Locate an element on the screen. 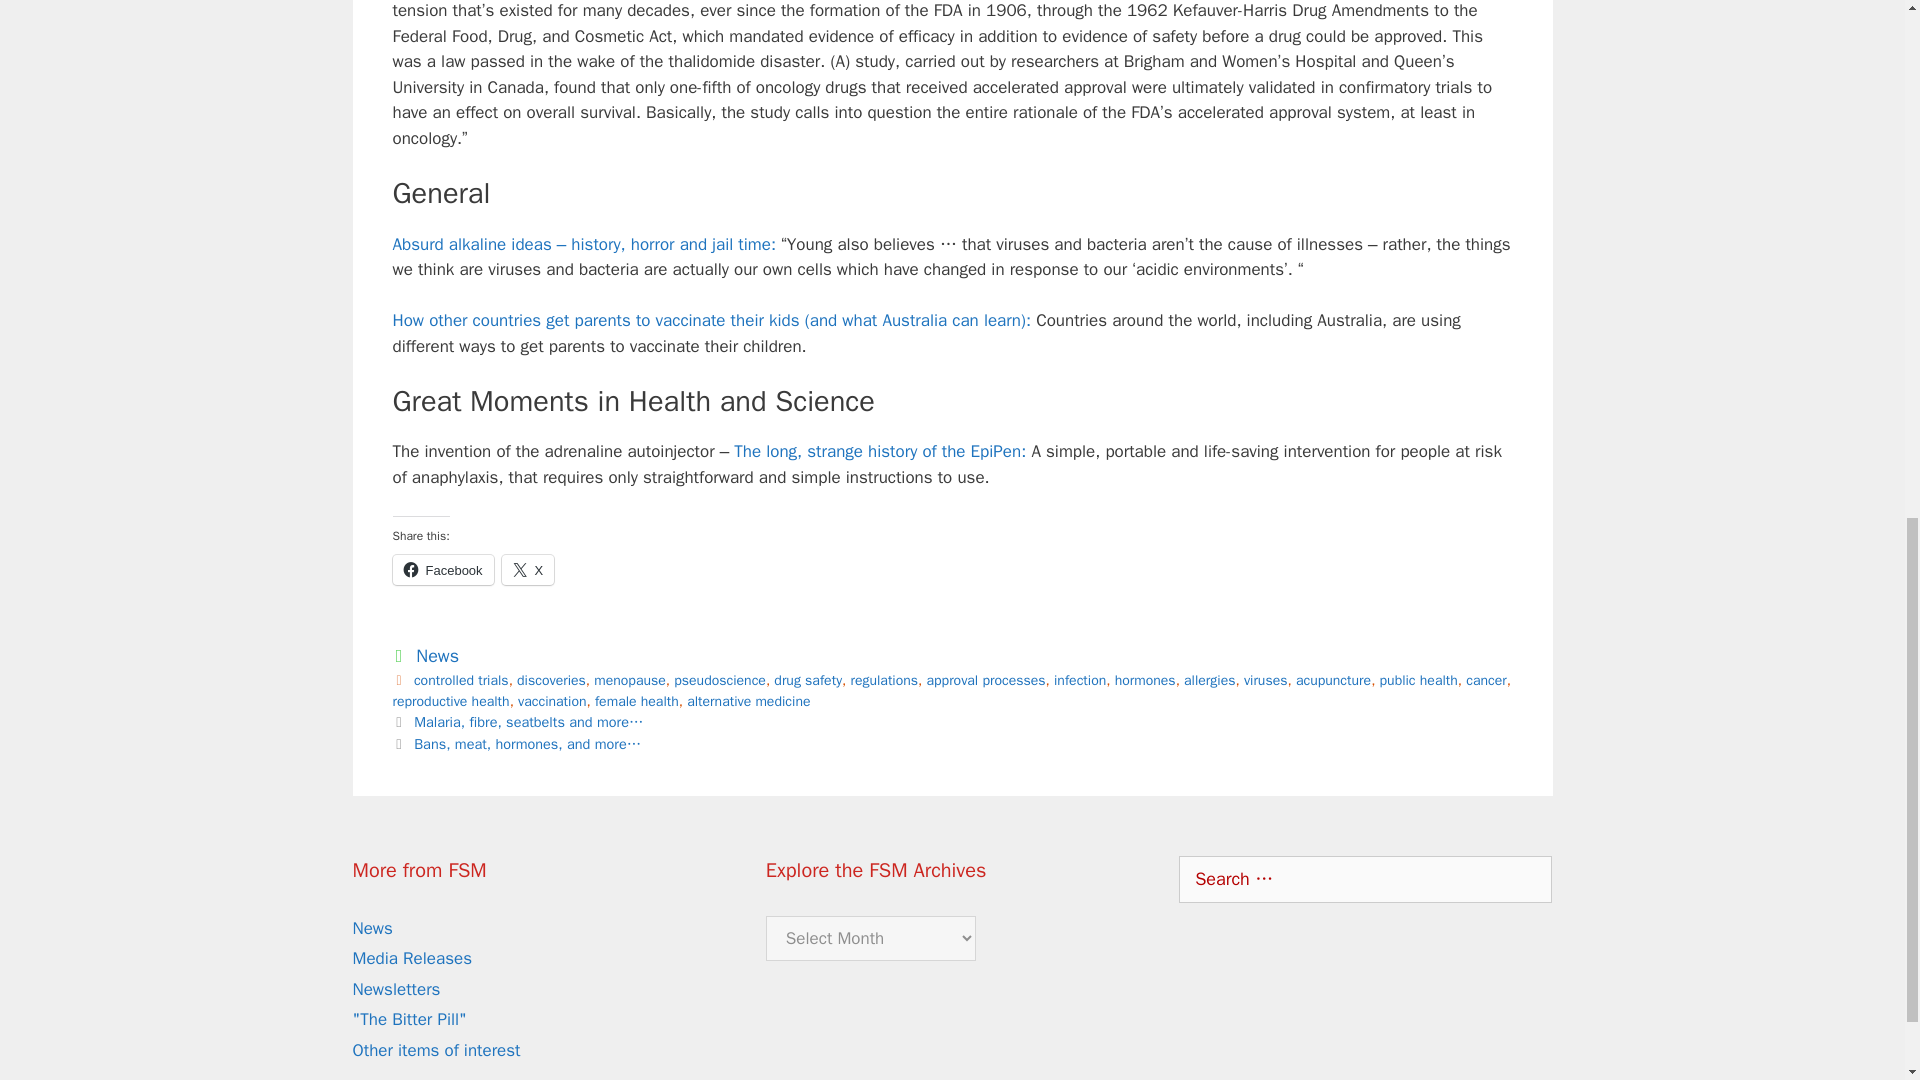  News is located at coordinates (437, 656).